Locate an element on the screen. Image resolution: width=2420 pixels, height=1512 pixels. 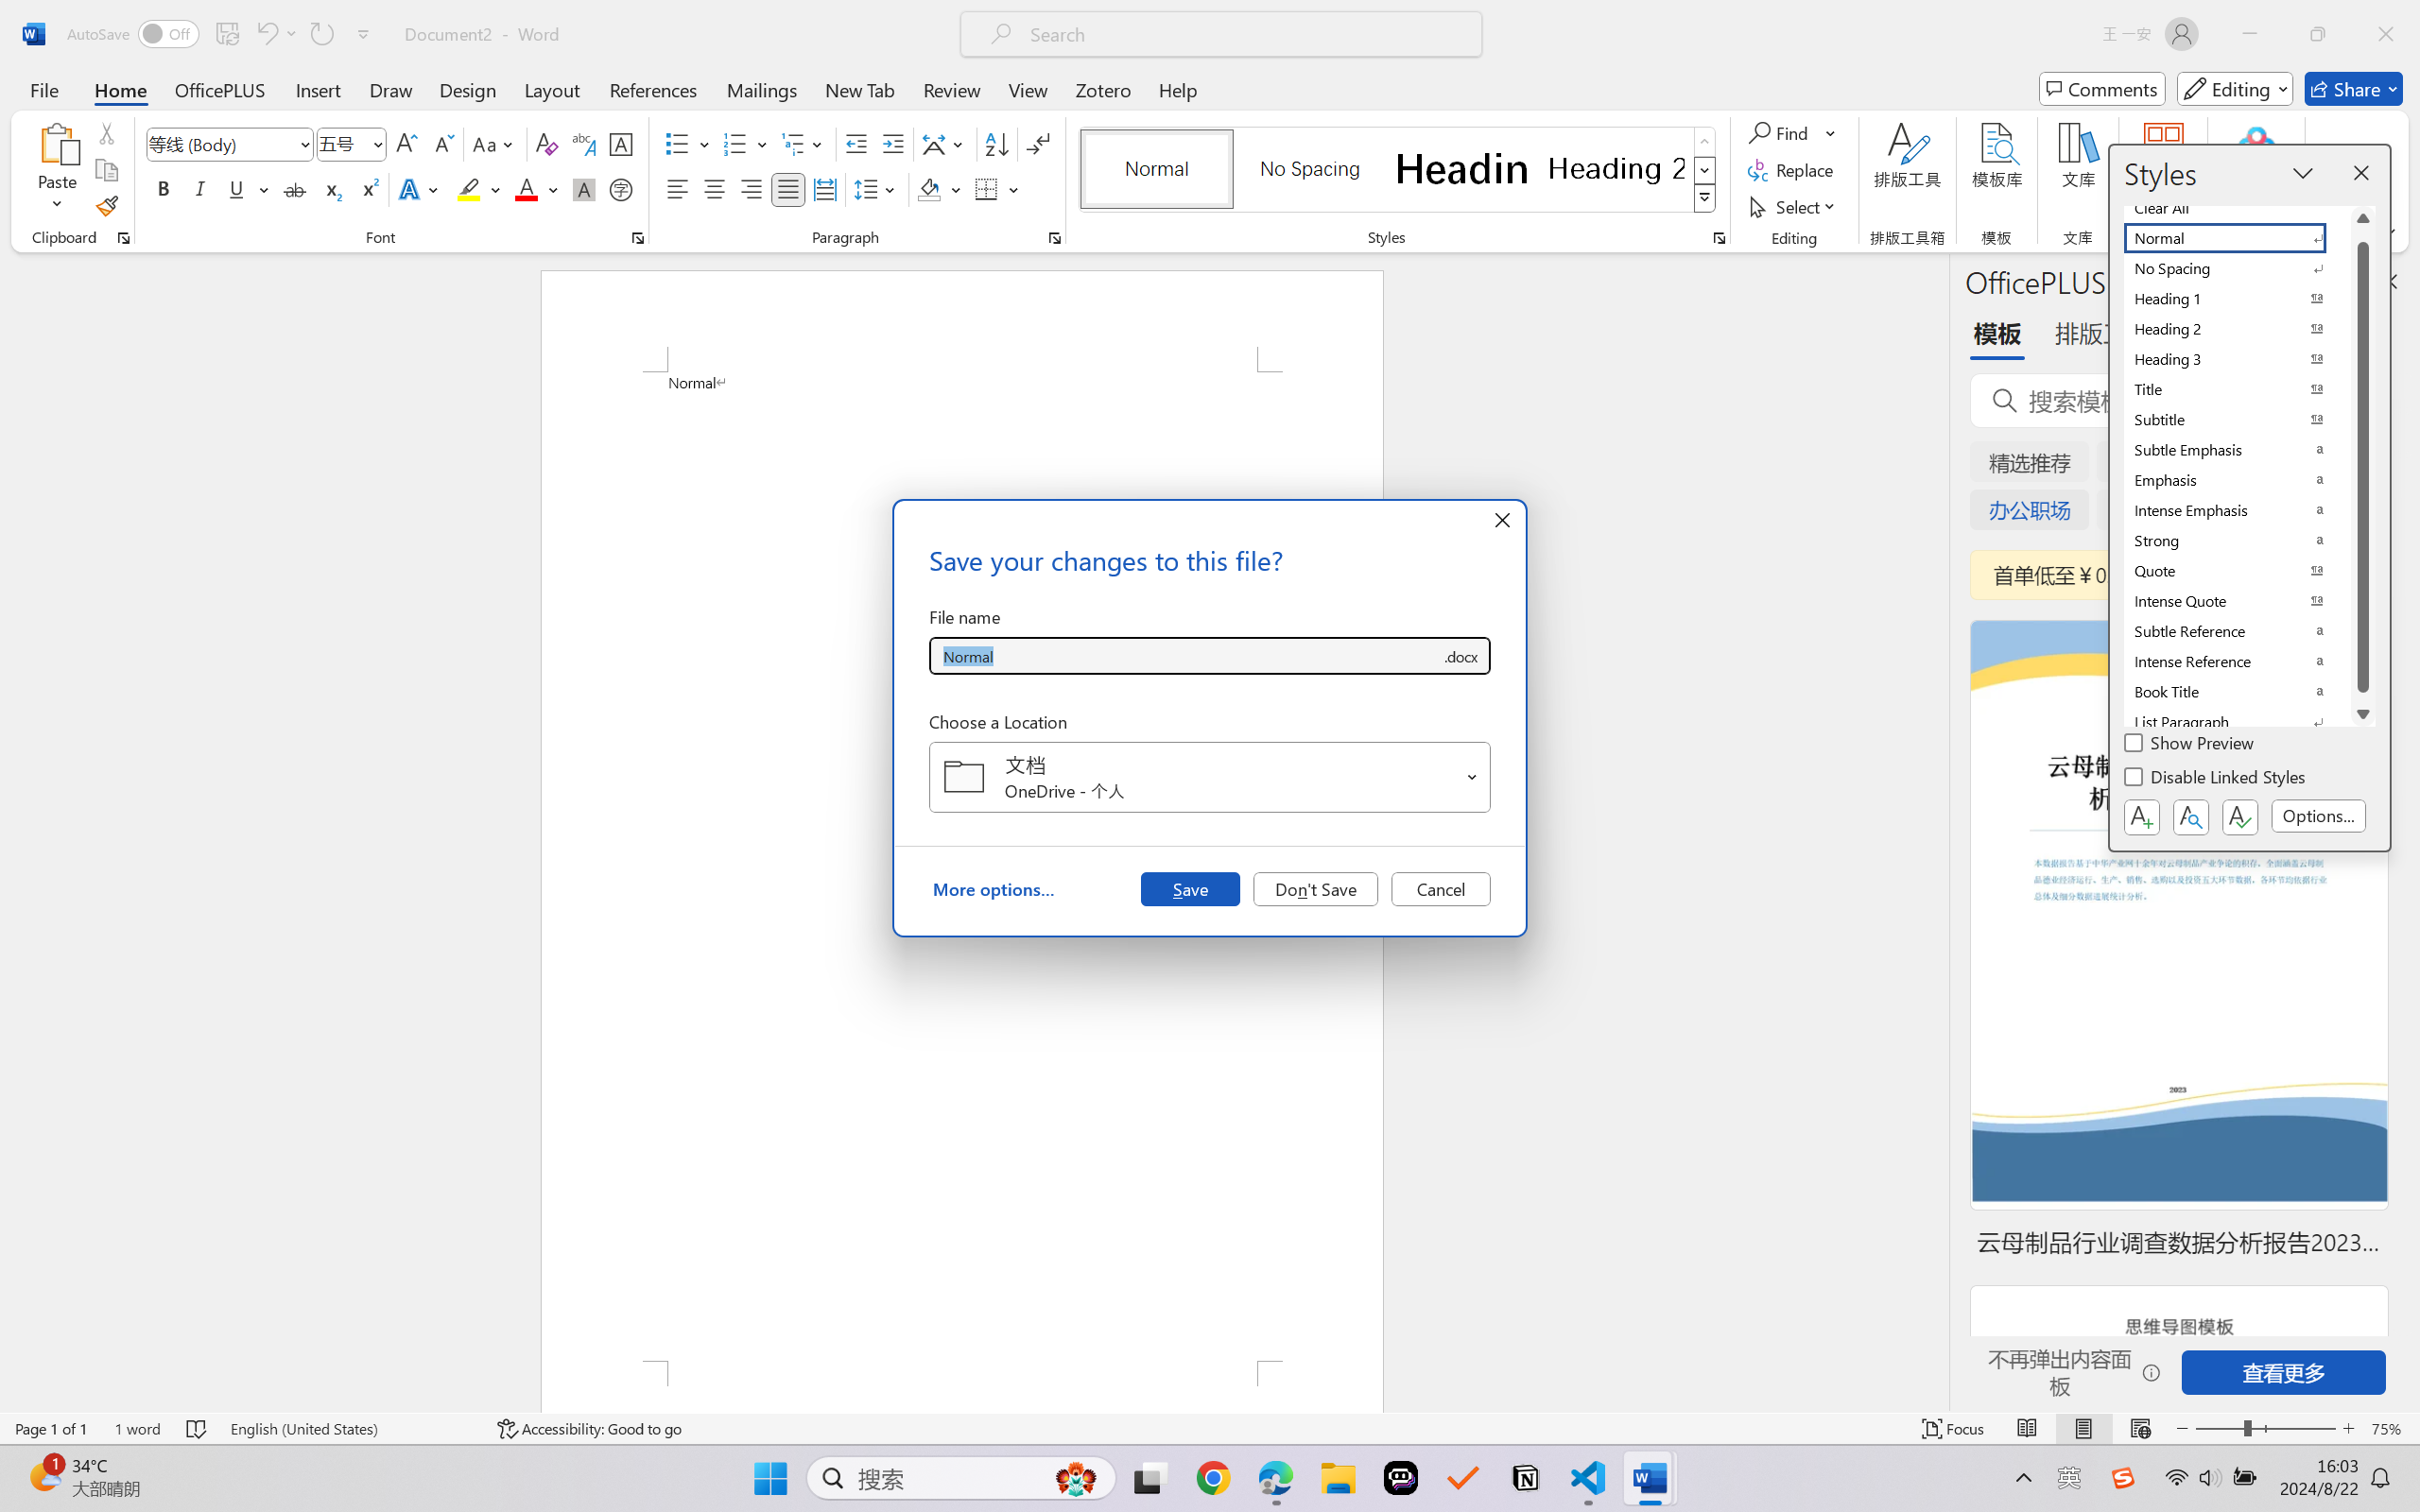
Sort... is located at coordinates (996, 144).